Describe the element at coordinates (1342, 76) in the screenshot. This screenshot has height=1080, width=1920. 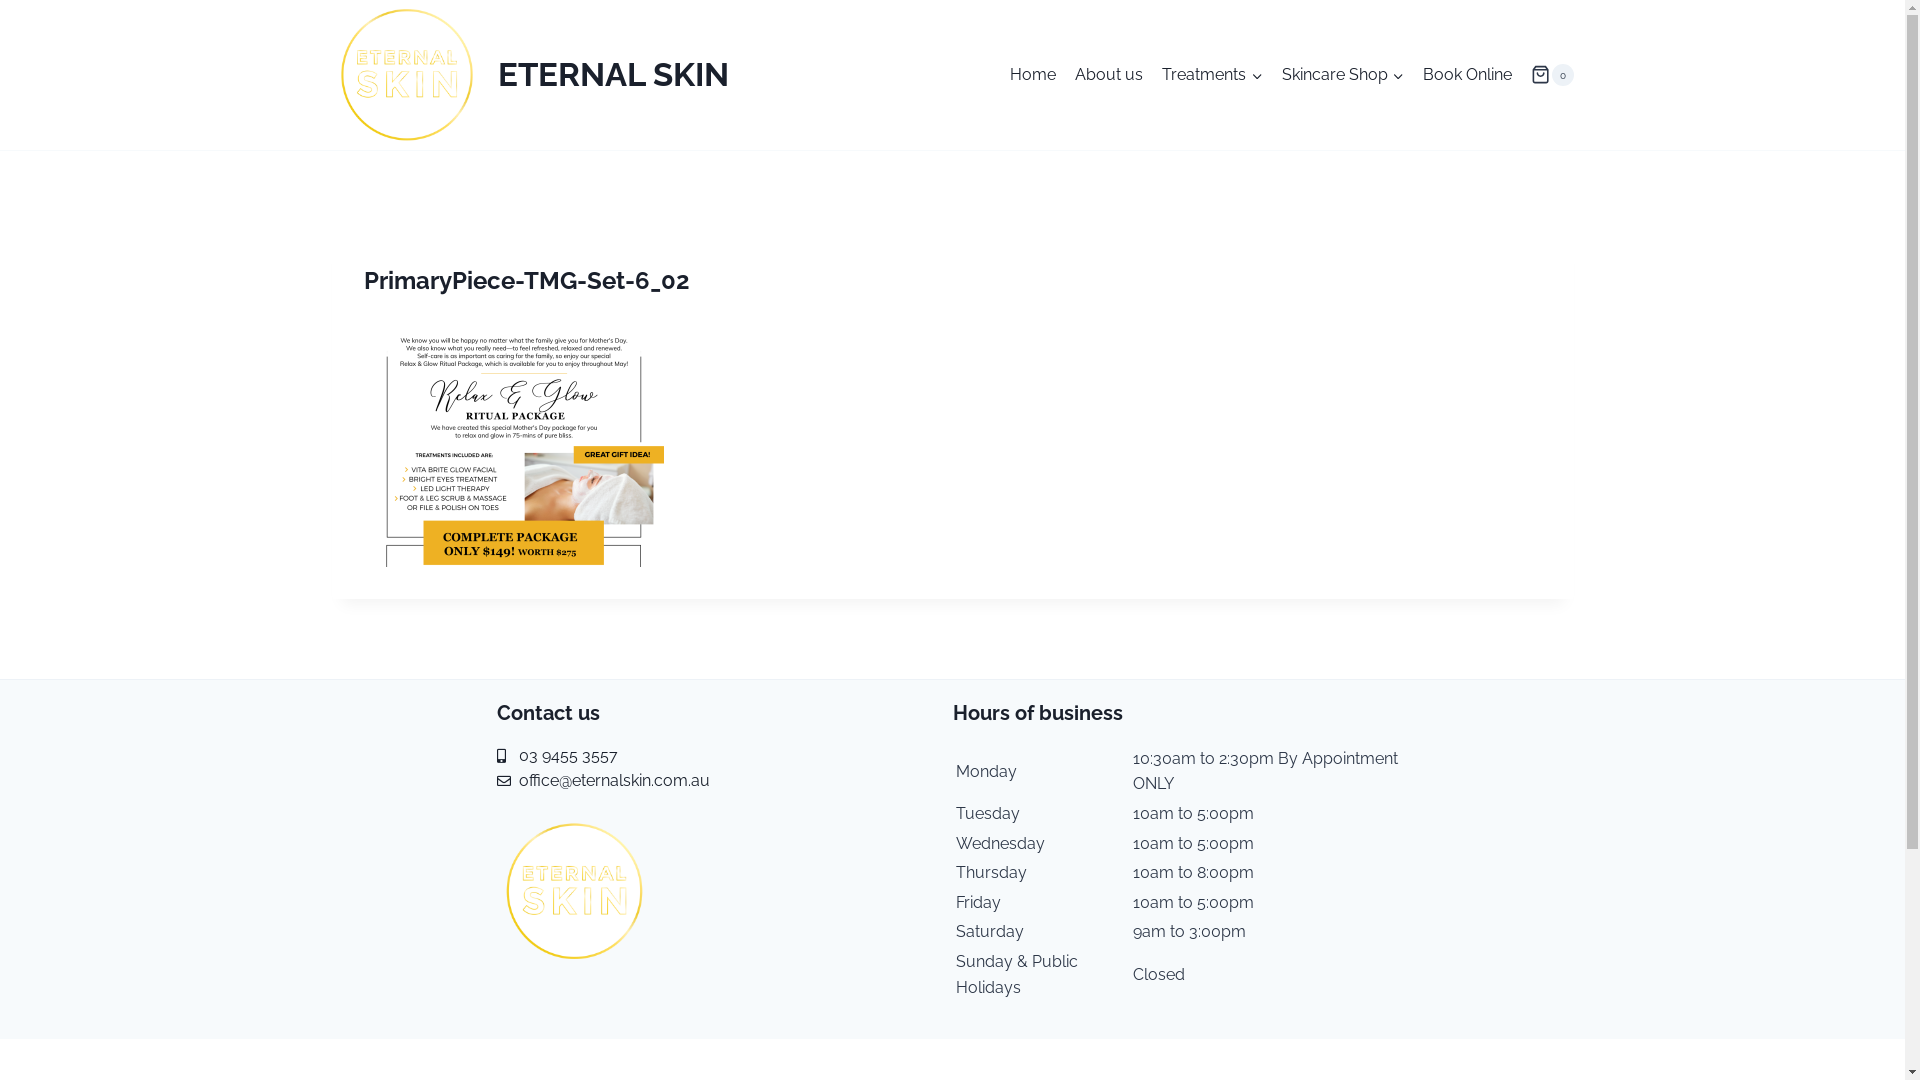
I see `Skincare Shop` at that location.